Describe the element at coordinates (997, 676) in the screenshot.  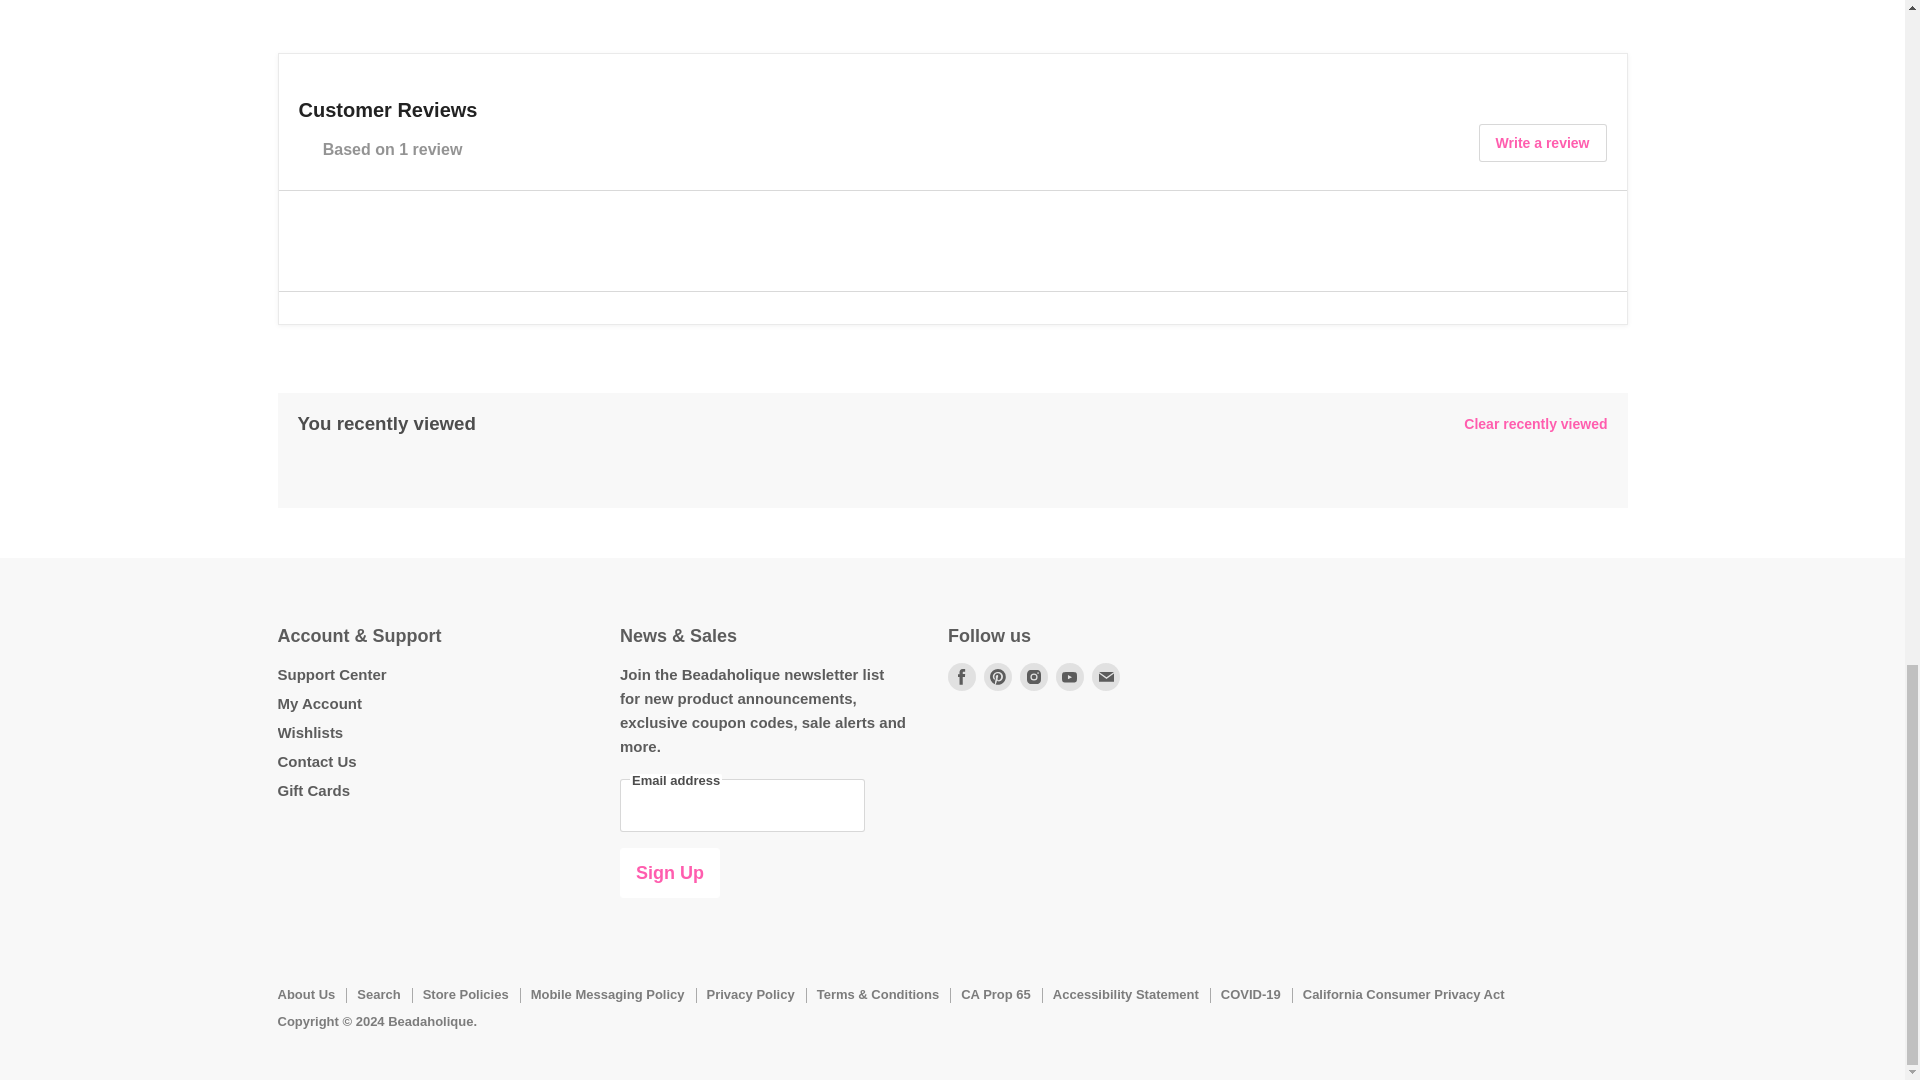
I see `Pinterest` at that location.